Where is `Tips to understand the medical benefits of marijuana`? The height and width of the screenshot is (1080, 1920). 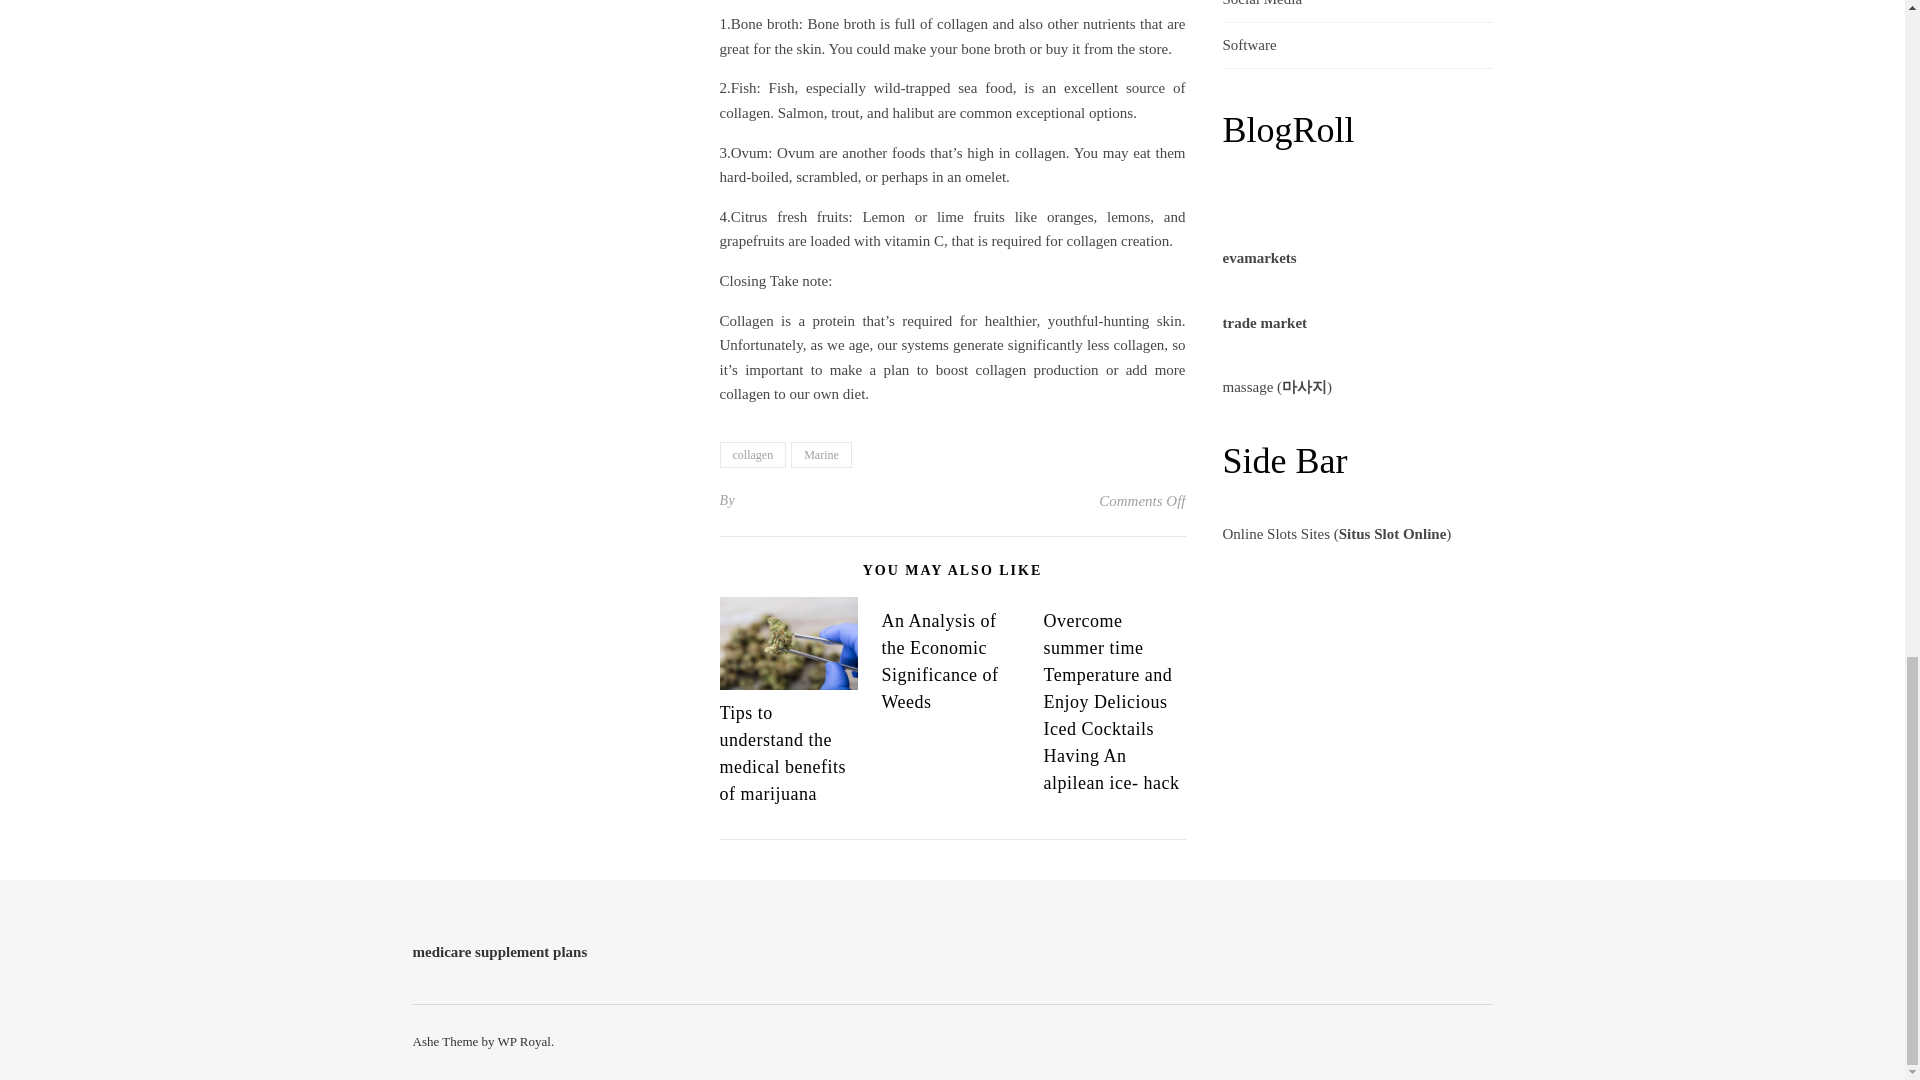
Tips to understand the medical benefits of marijuana is located at coordinates (783, 753).